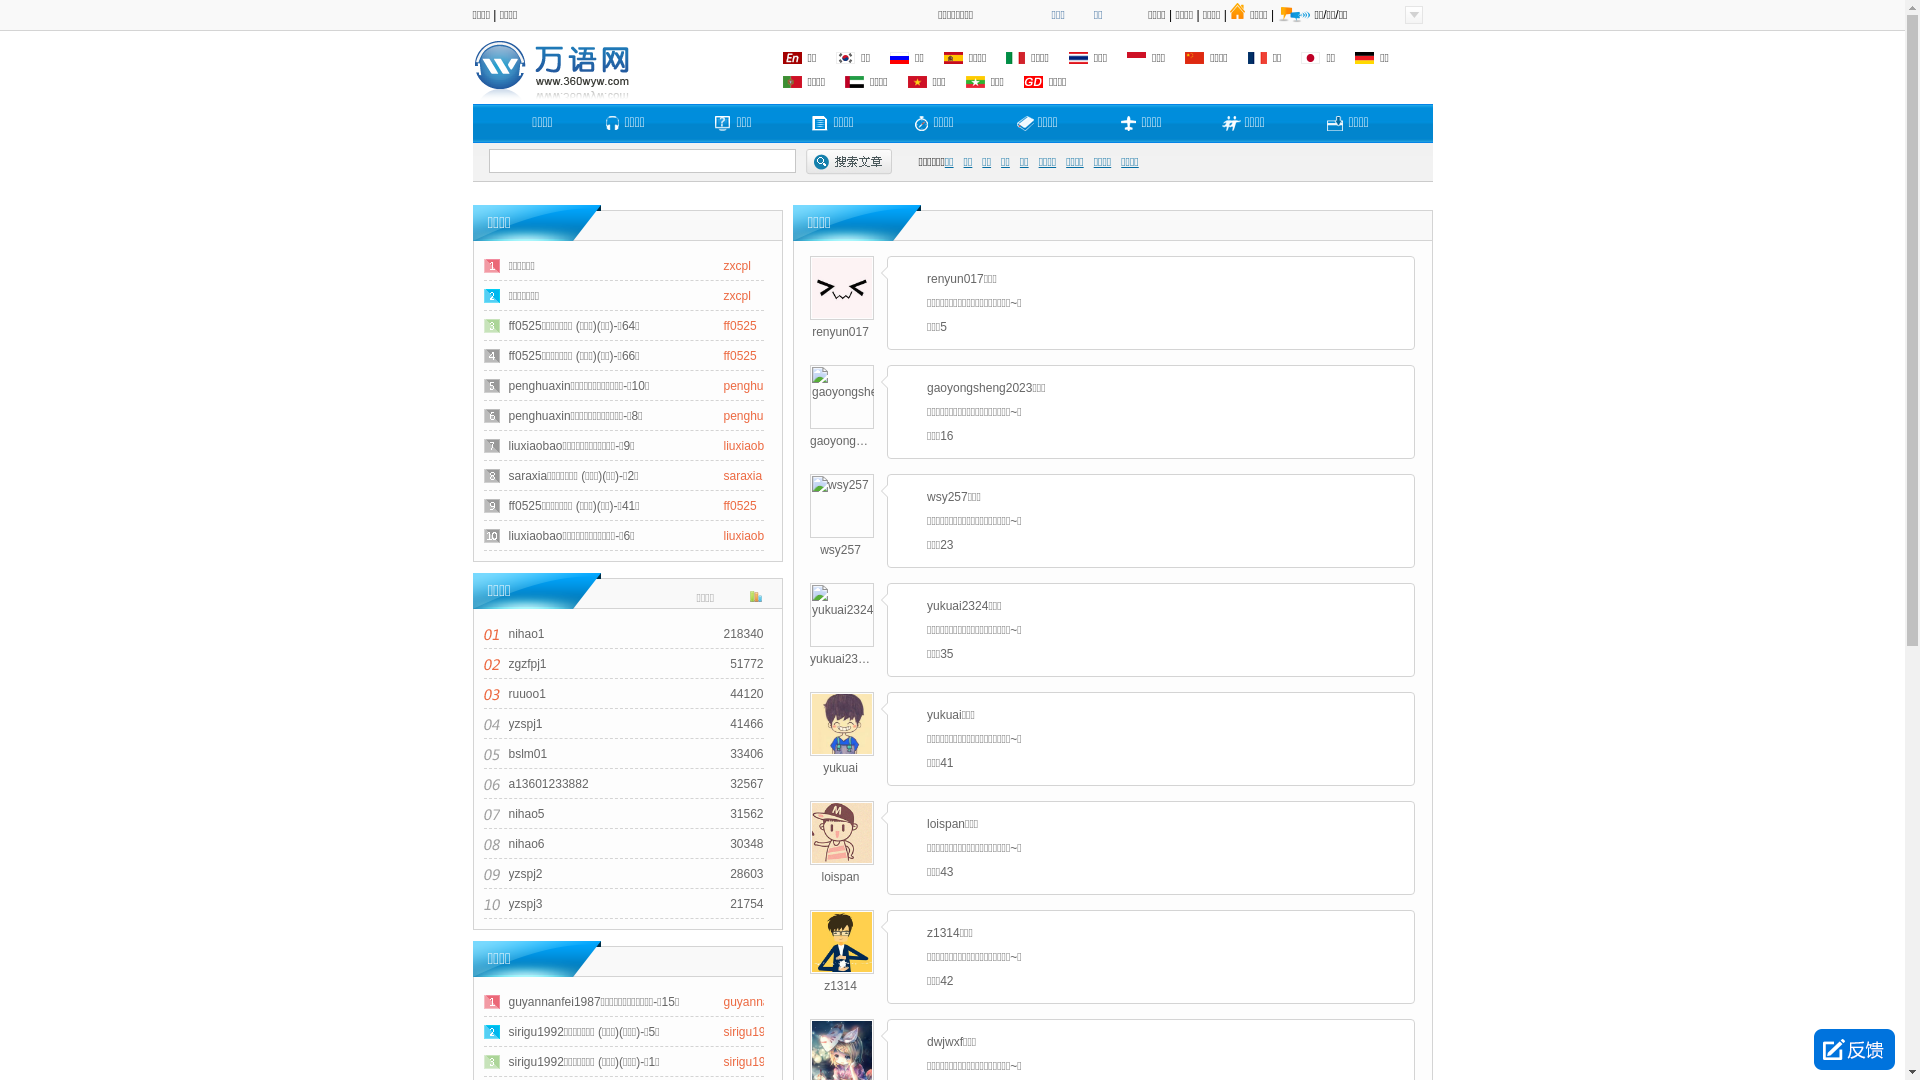 Image resolution: width=1920 pixels, height=1080 pixels. What do you see at coordinates (740, 326) in the screenshot?
I see `ff0525` at bounding box center [740, 326].